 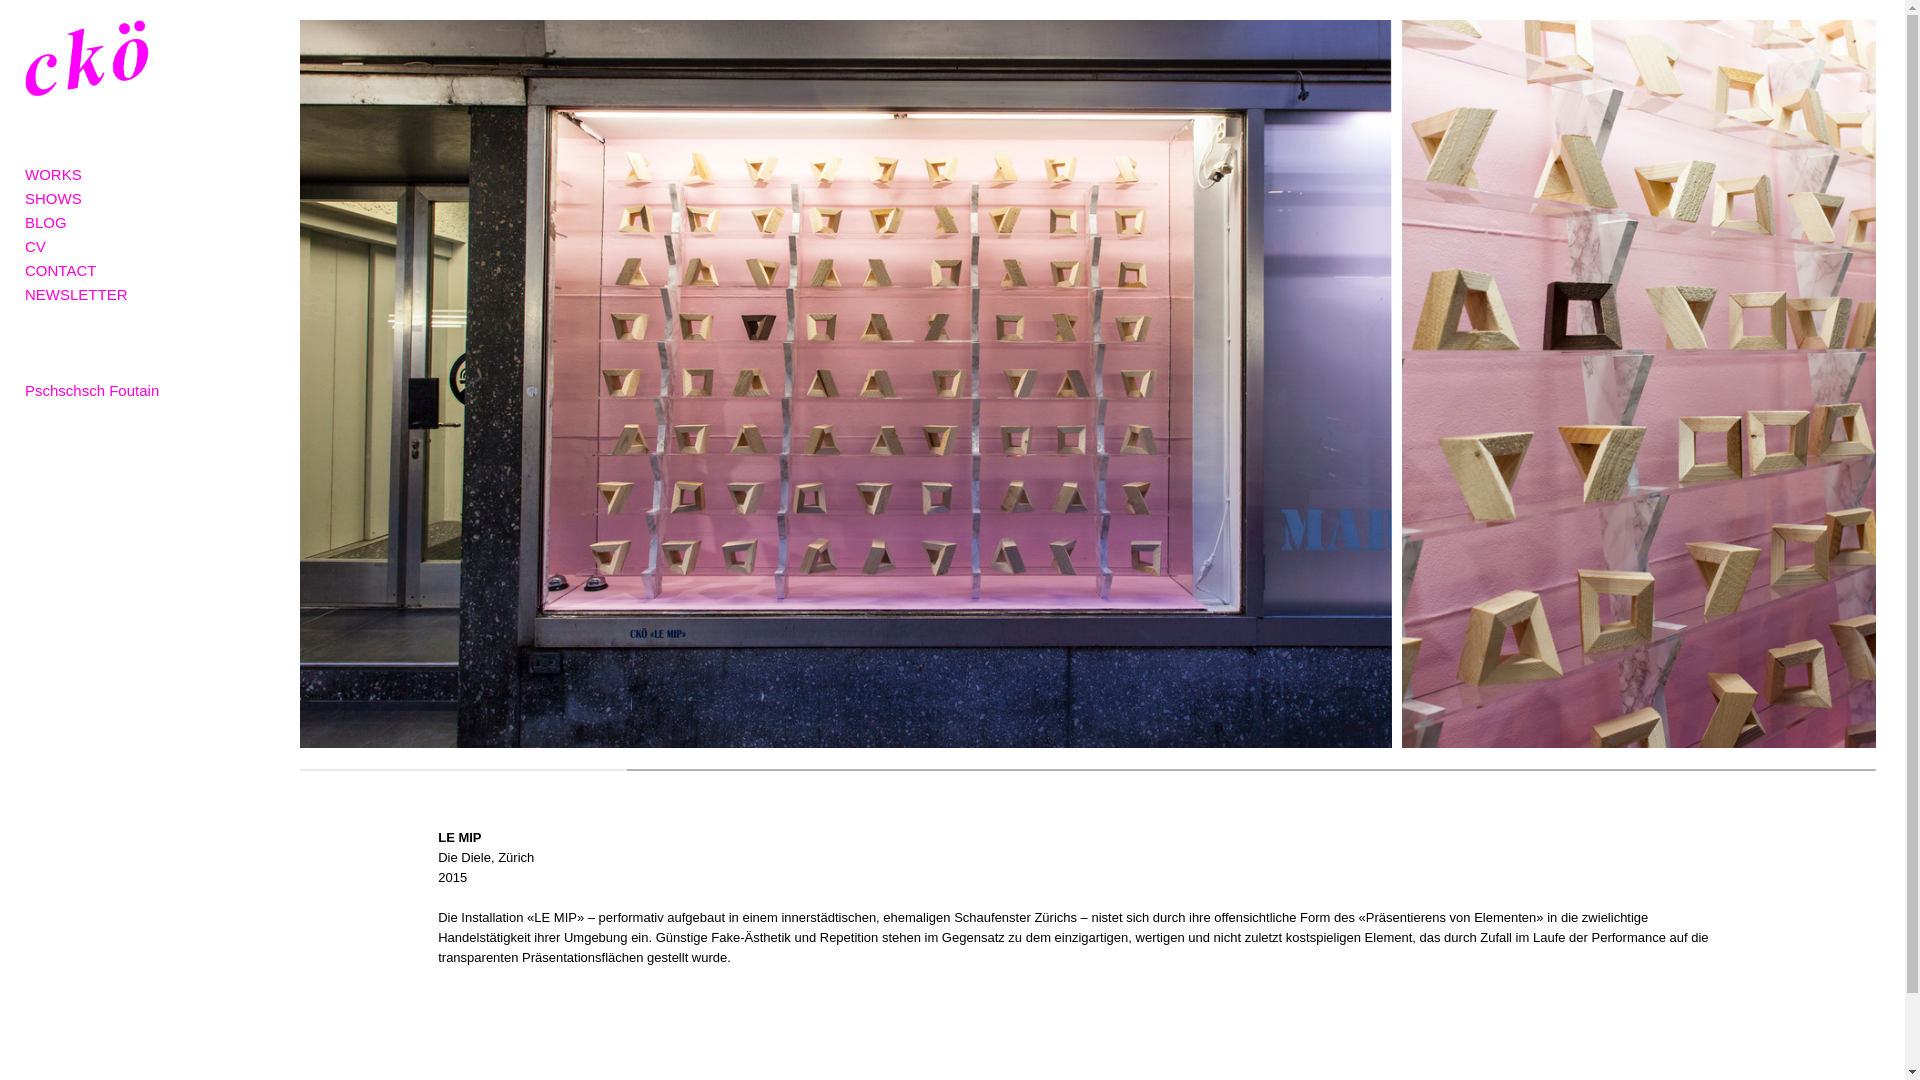 I want to click on  , so click(x=27, y=318).